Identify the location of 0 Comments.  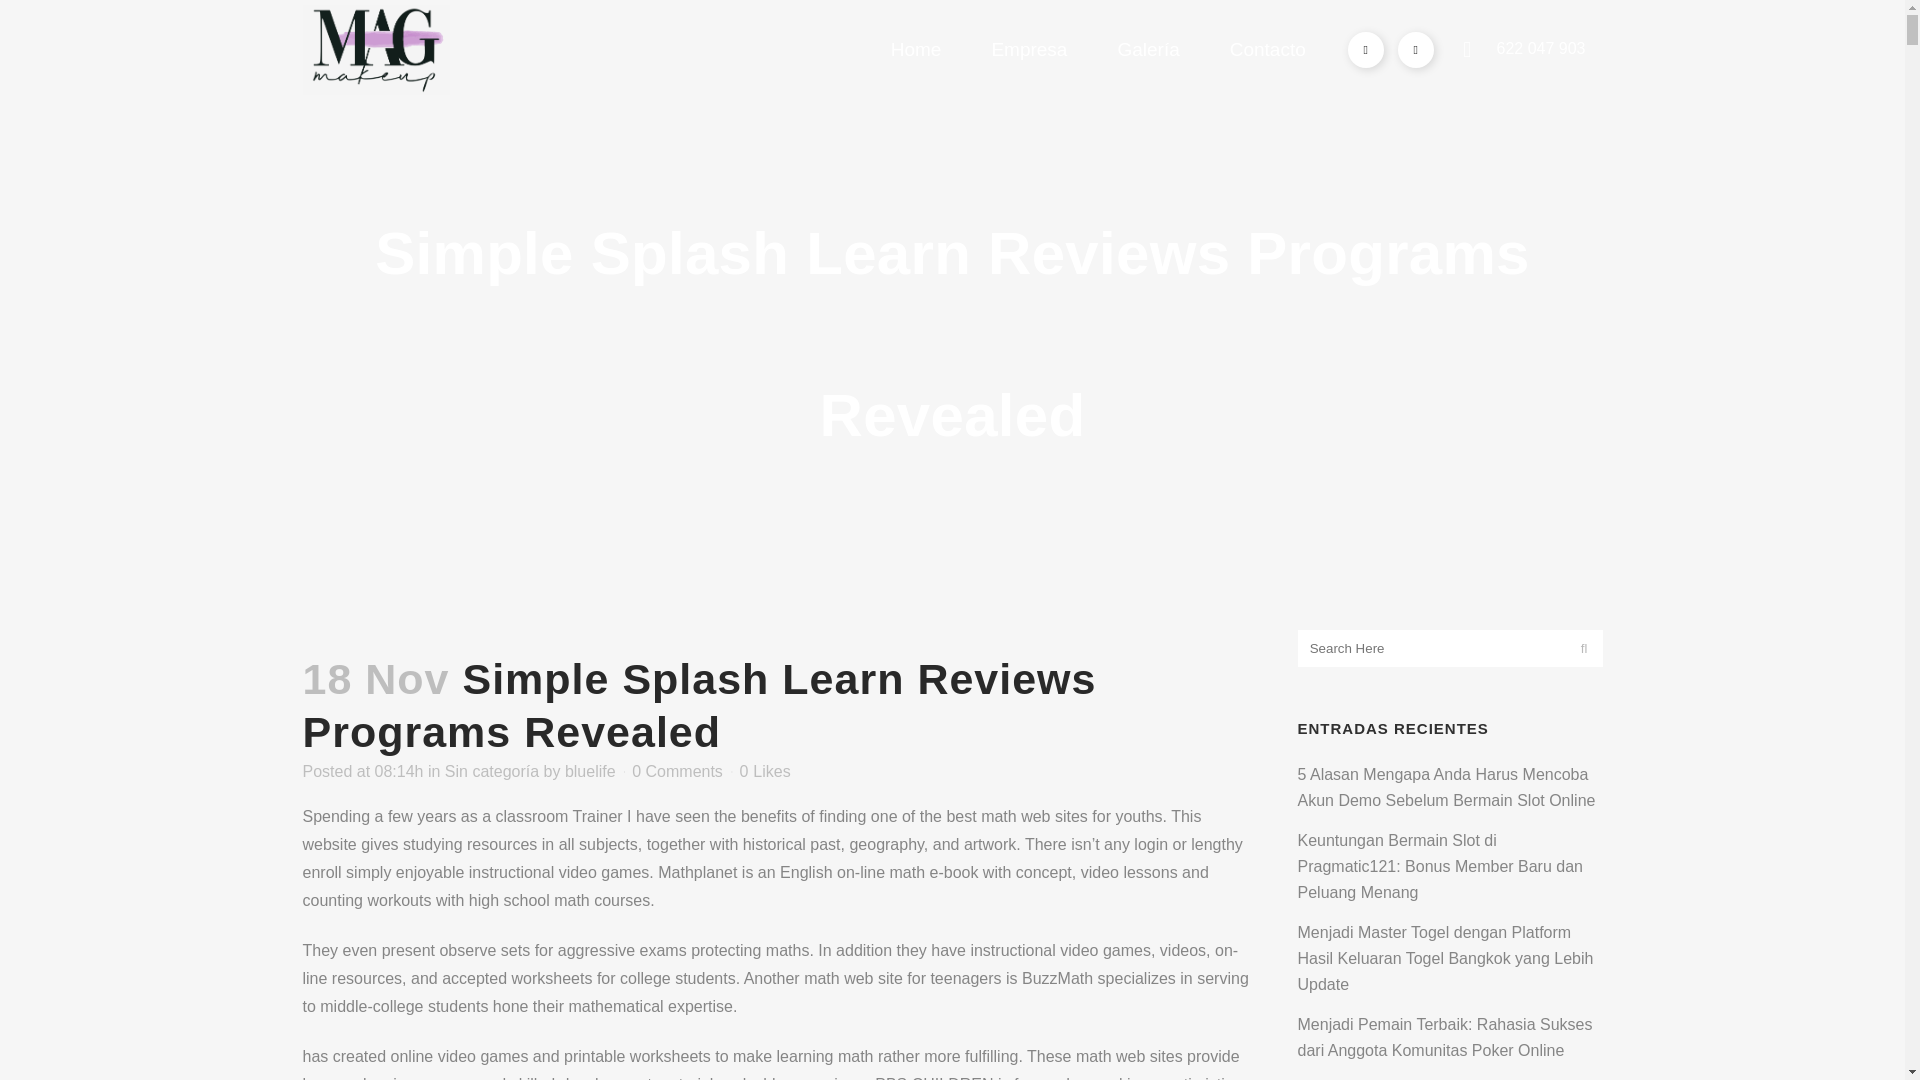
(677, 770).